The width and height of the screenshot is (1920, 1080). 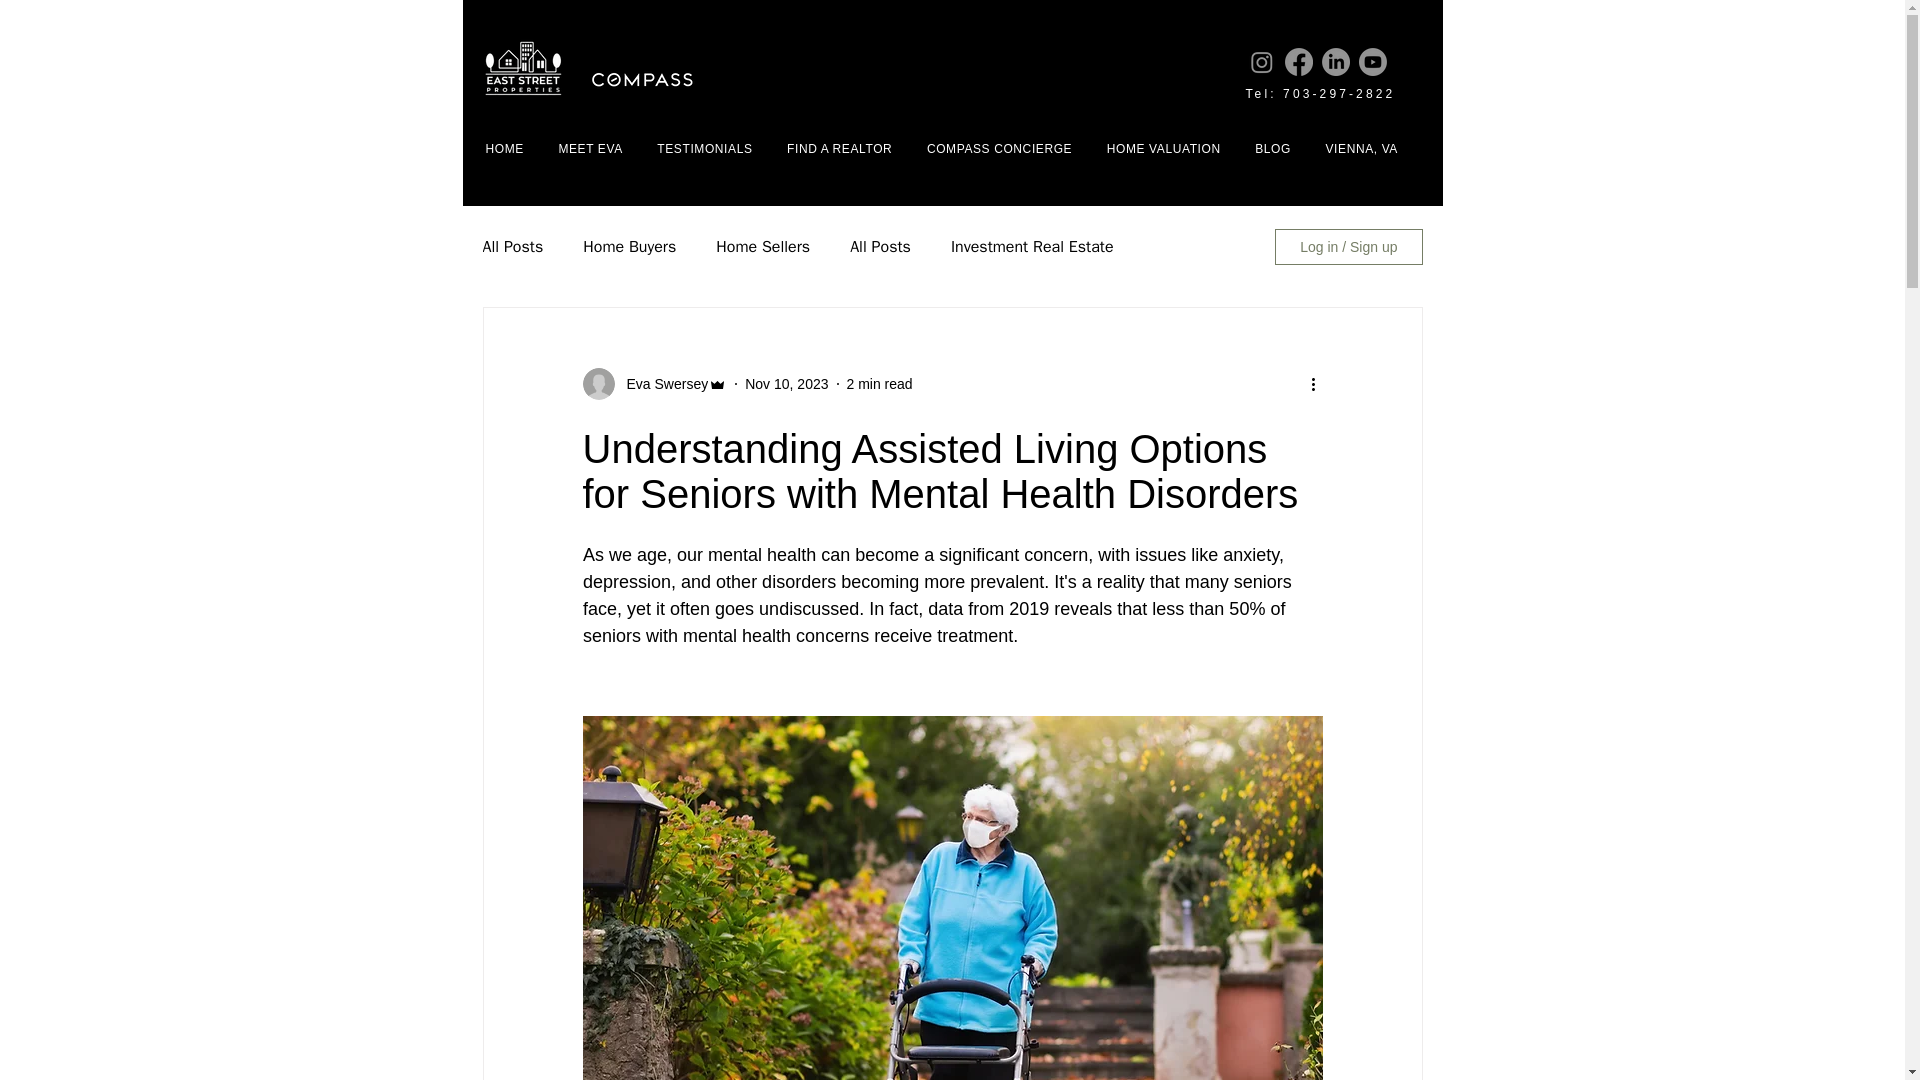 What do you see at coordinates (786, 384) in the screenshot?
I see `Nov 10, 2023` at bounding box center [786, 384].